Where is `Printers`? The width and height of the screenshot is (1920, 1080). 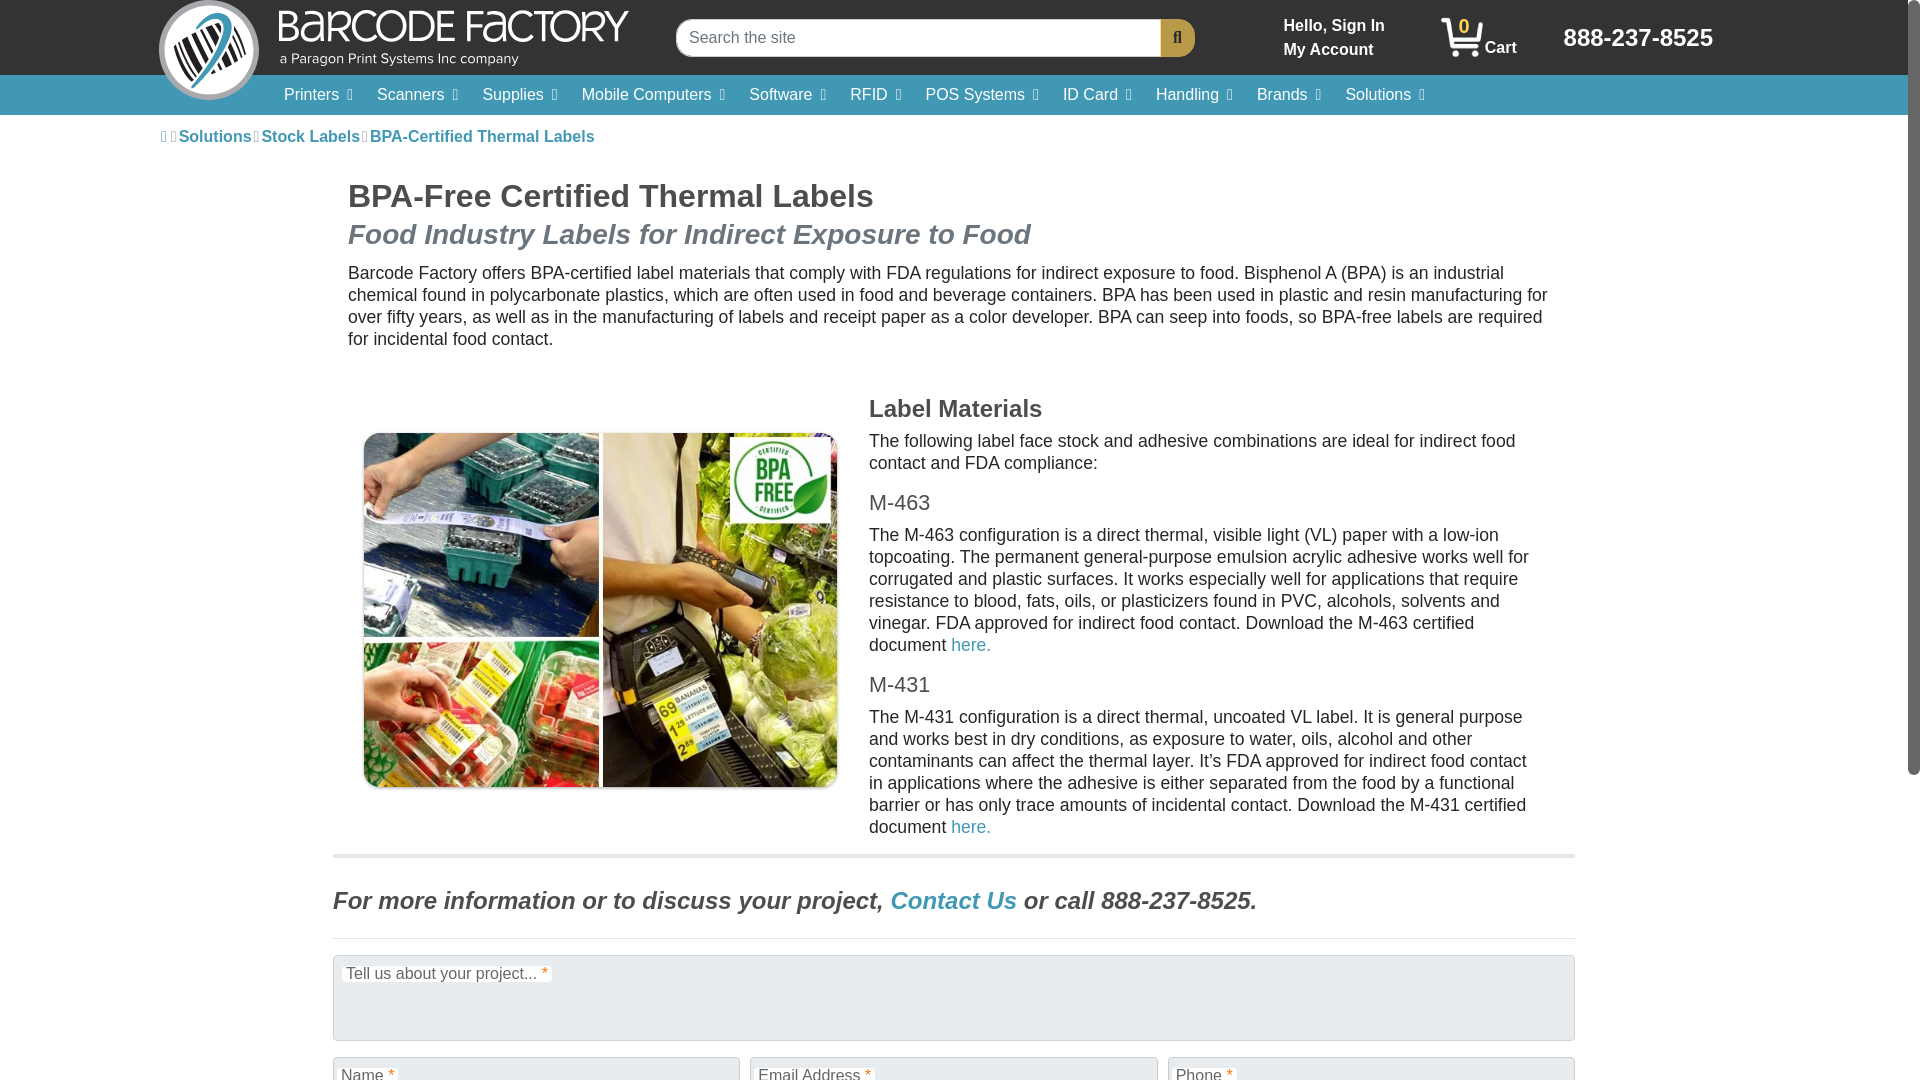 Printers is located at coordinates (1478, 37).